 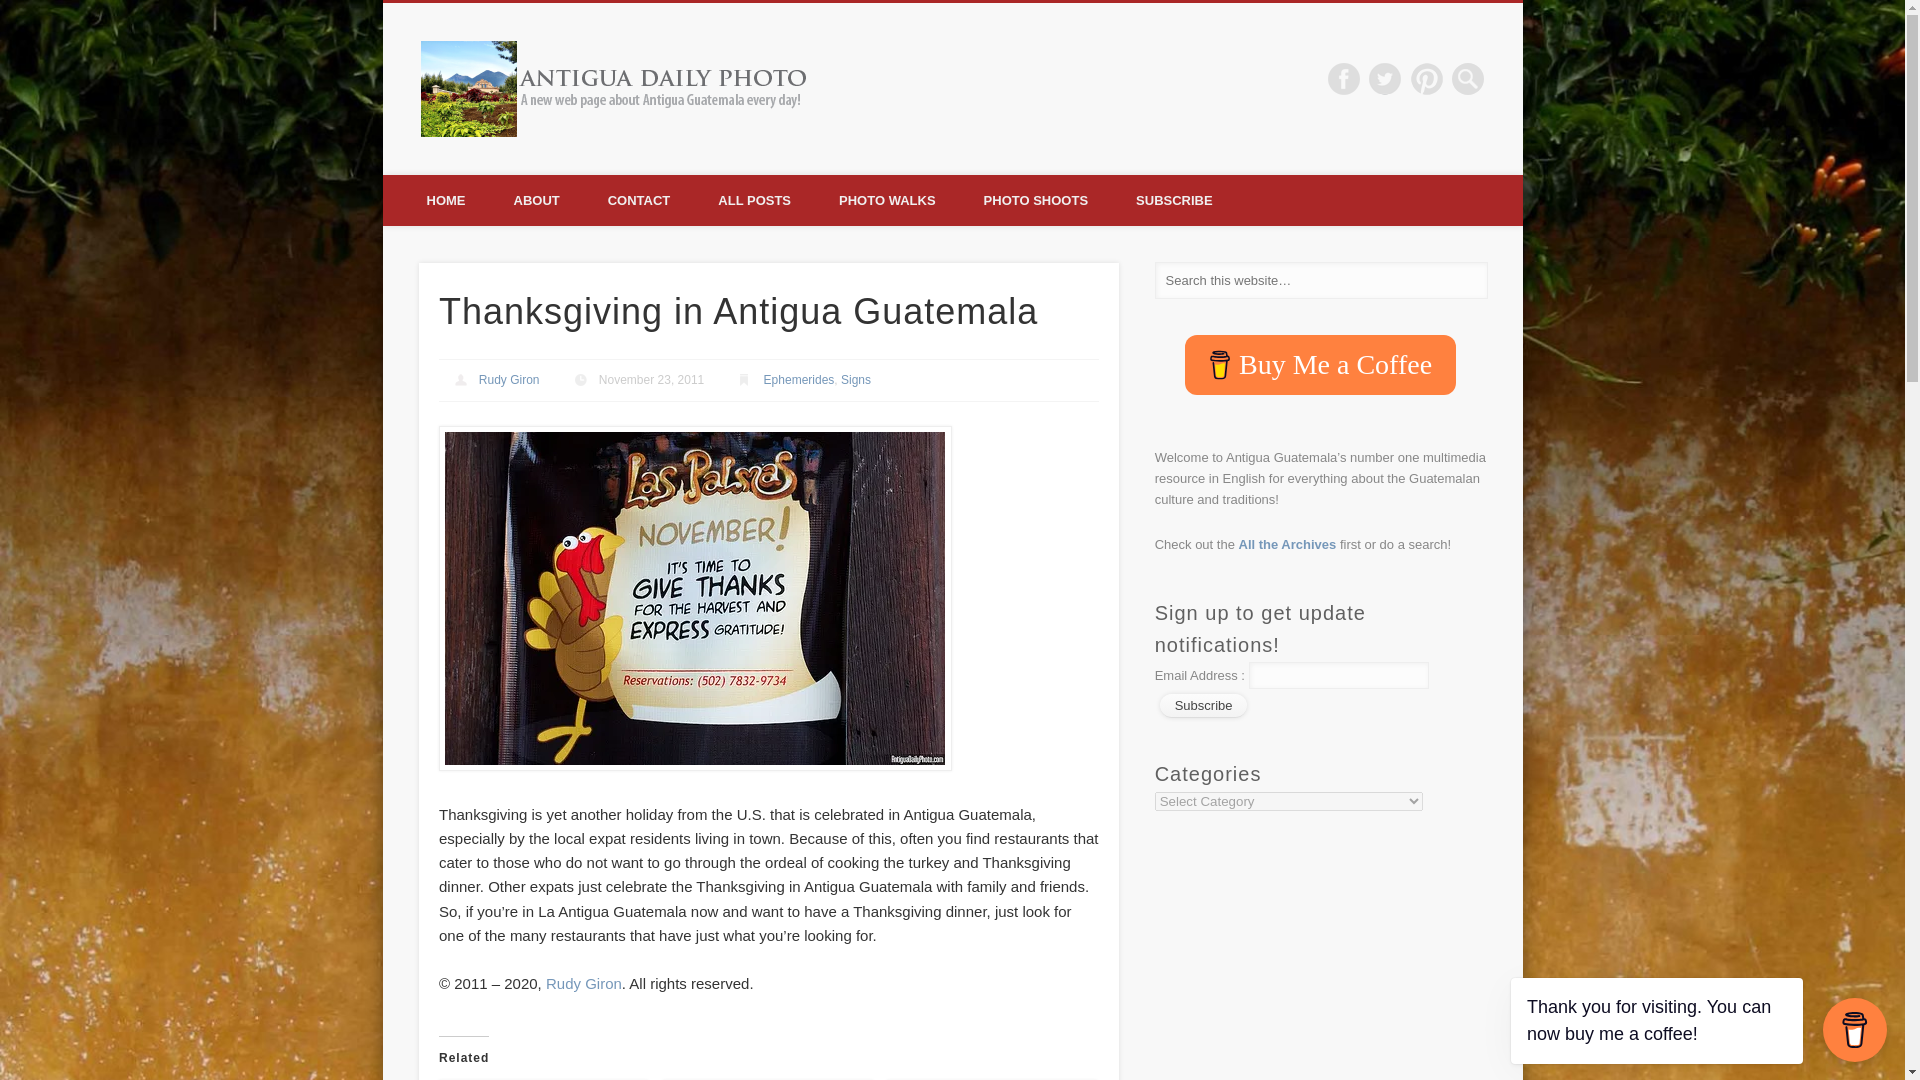 What do you see at coordinates (992, 78) in the screenshot?
I see `AntiguaDailyPhoto.Com` at bounding box center [992, 78].